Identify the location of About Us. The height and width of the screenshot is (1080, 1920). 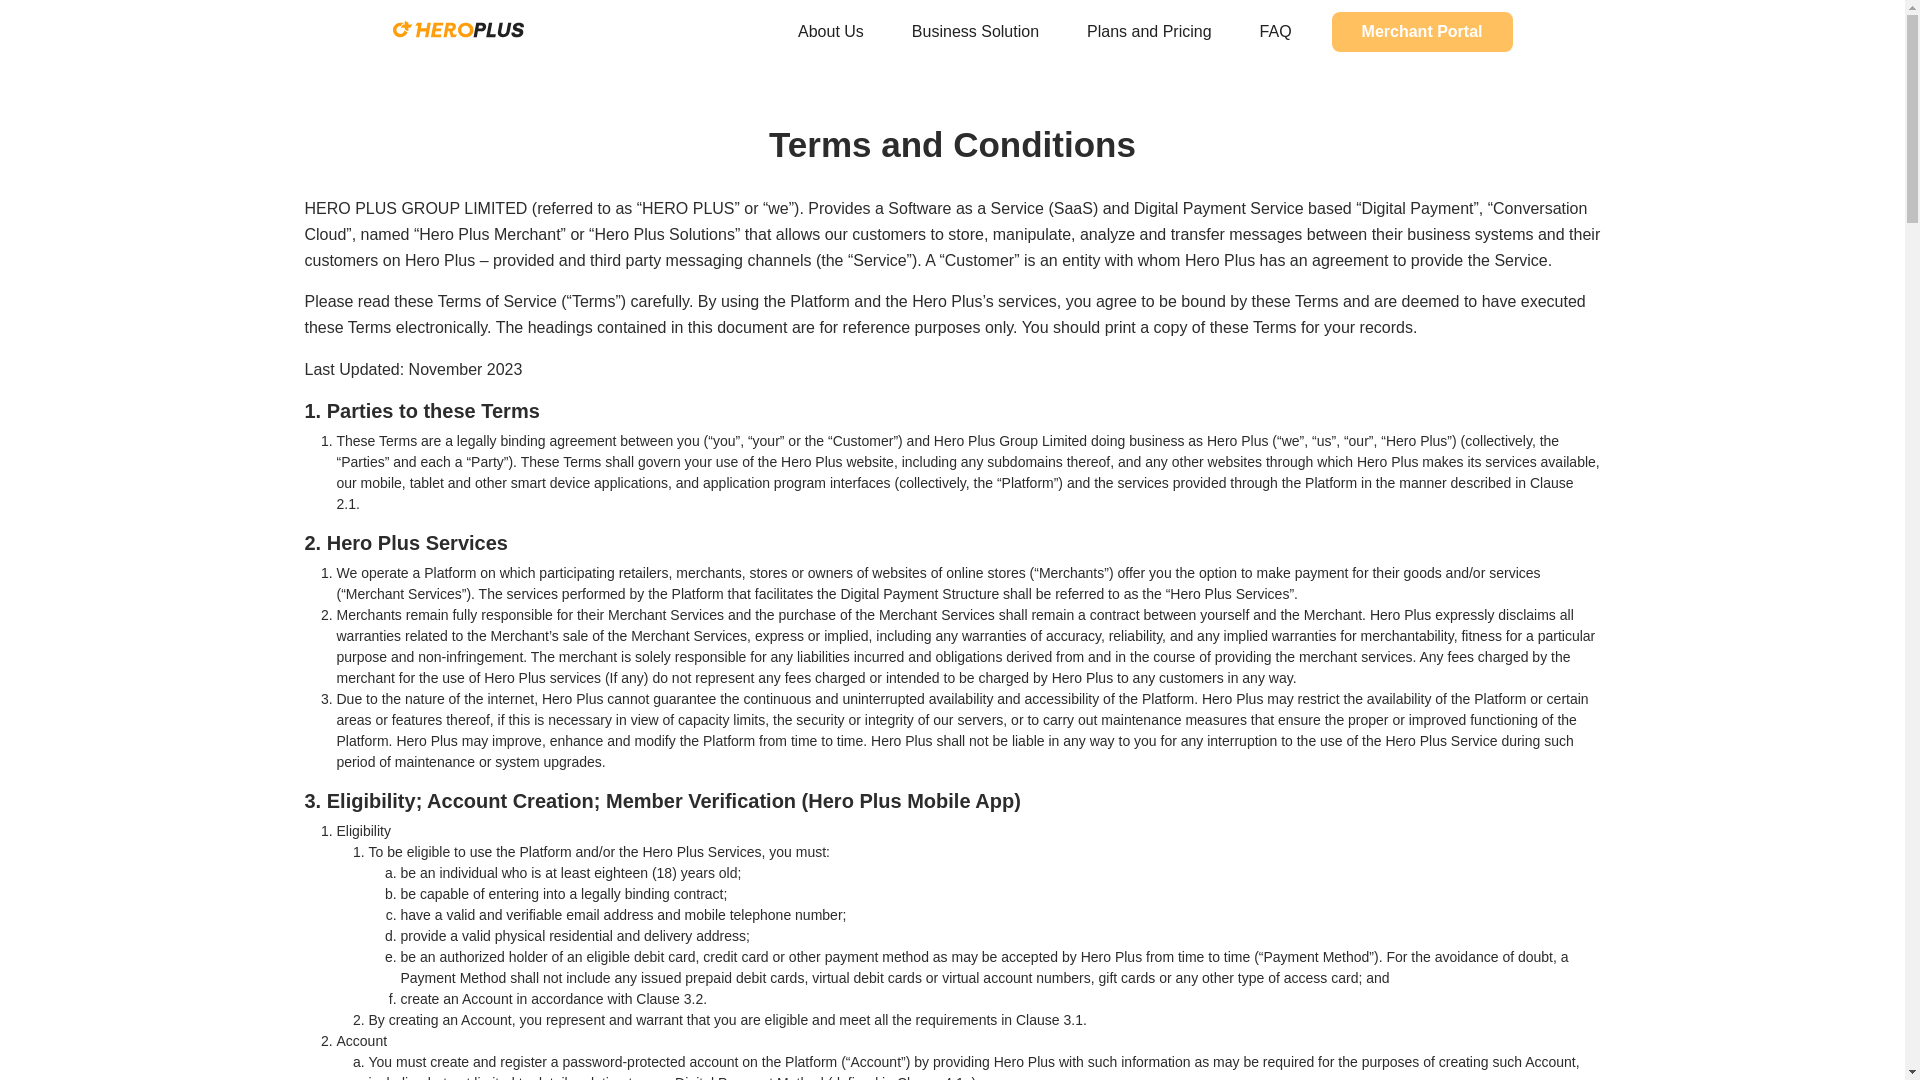
(830, 31).